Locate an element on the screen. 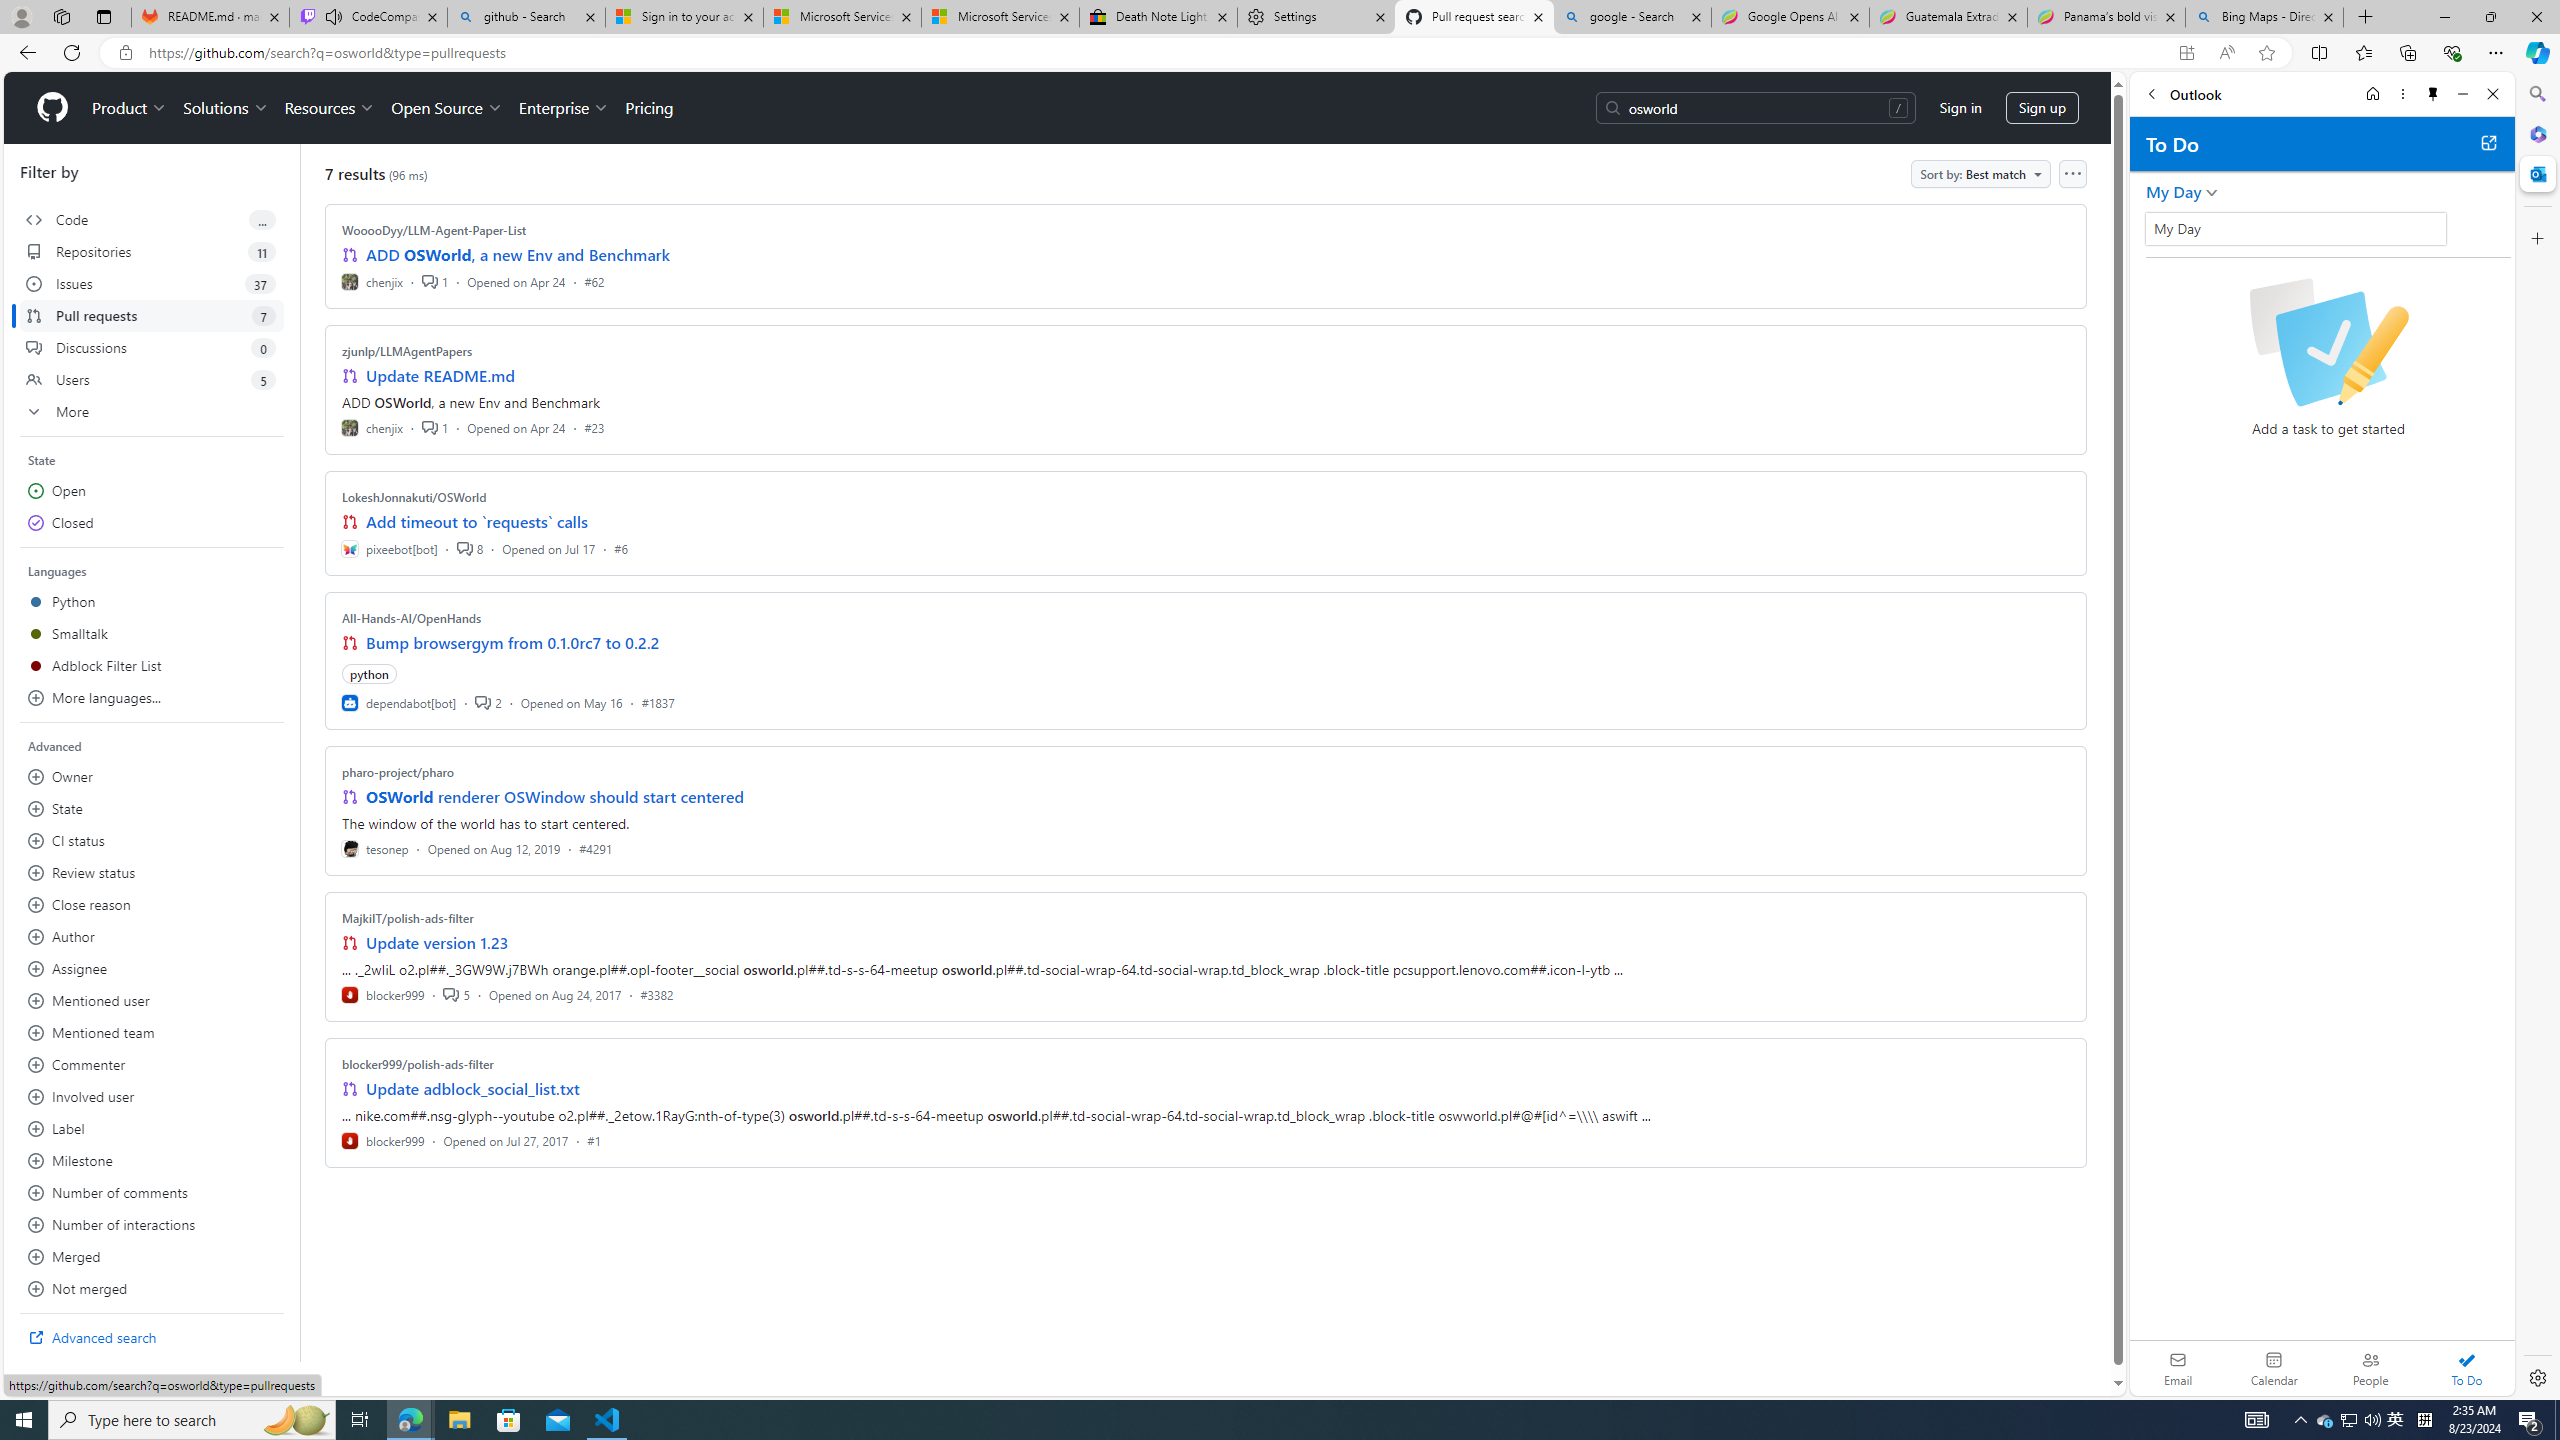  Open column options is located at coordinates (2072, 174).